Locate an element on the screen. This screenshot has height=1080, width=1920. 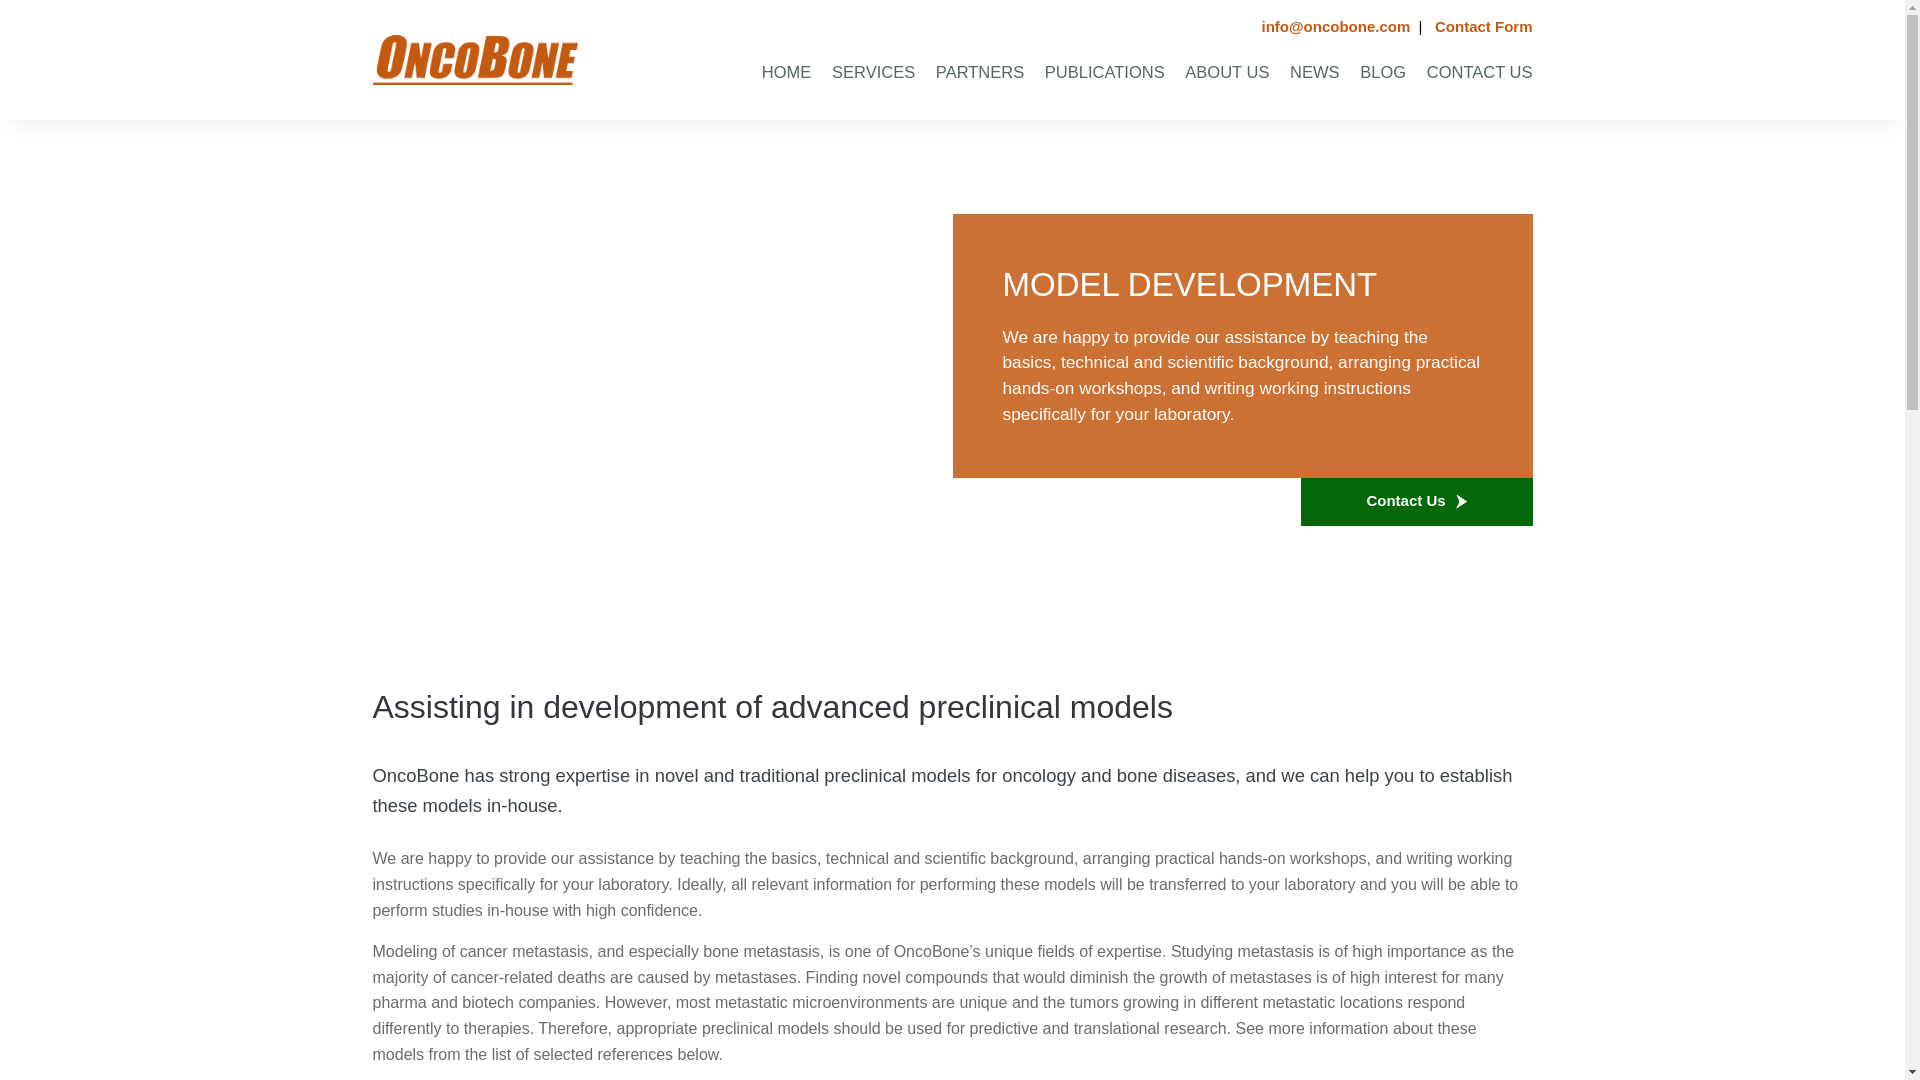
Contact Us is located at coordinates (1416, 502).